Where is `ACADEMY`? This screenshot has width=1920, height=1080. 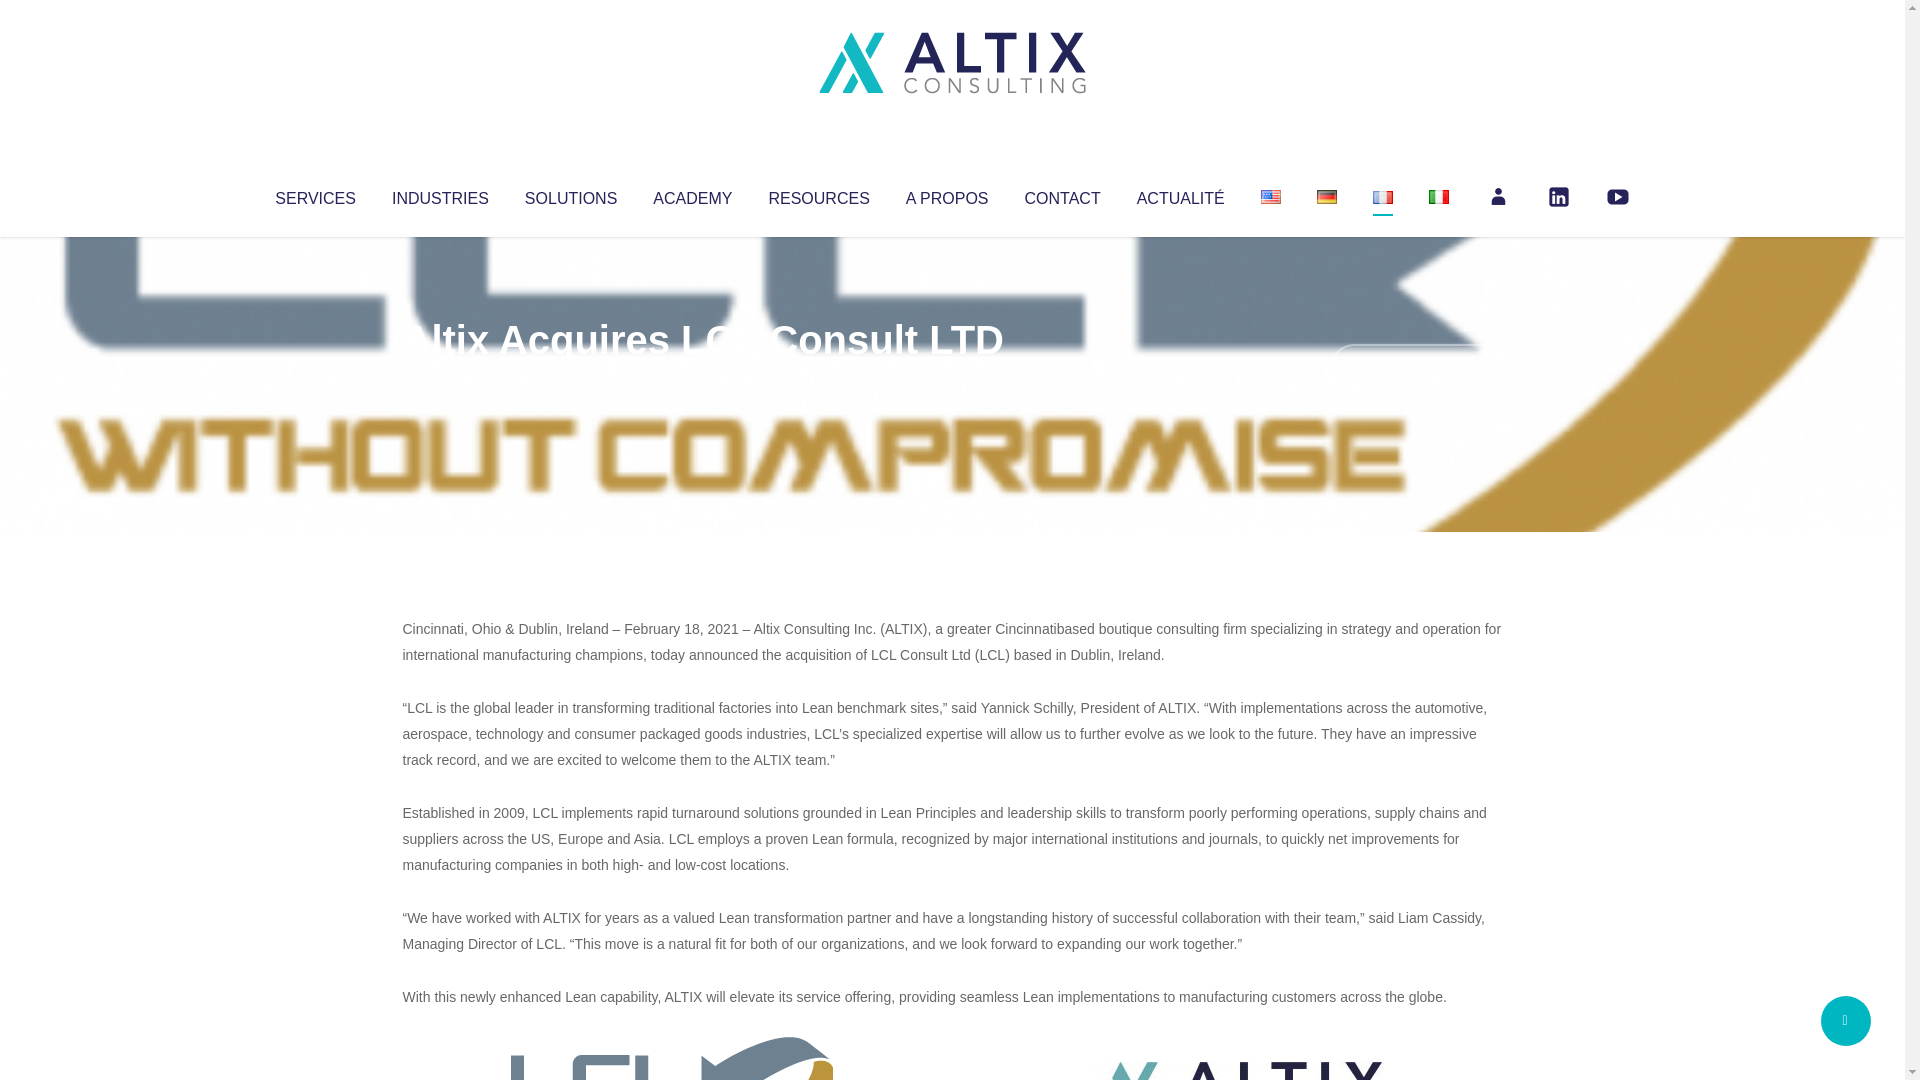 ACADEMY is located at coordinates (692, 194).